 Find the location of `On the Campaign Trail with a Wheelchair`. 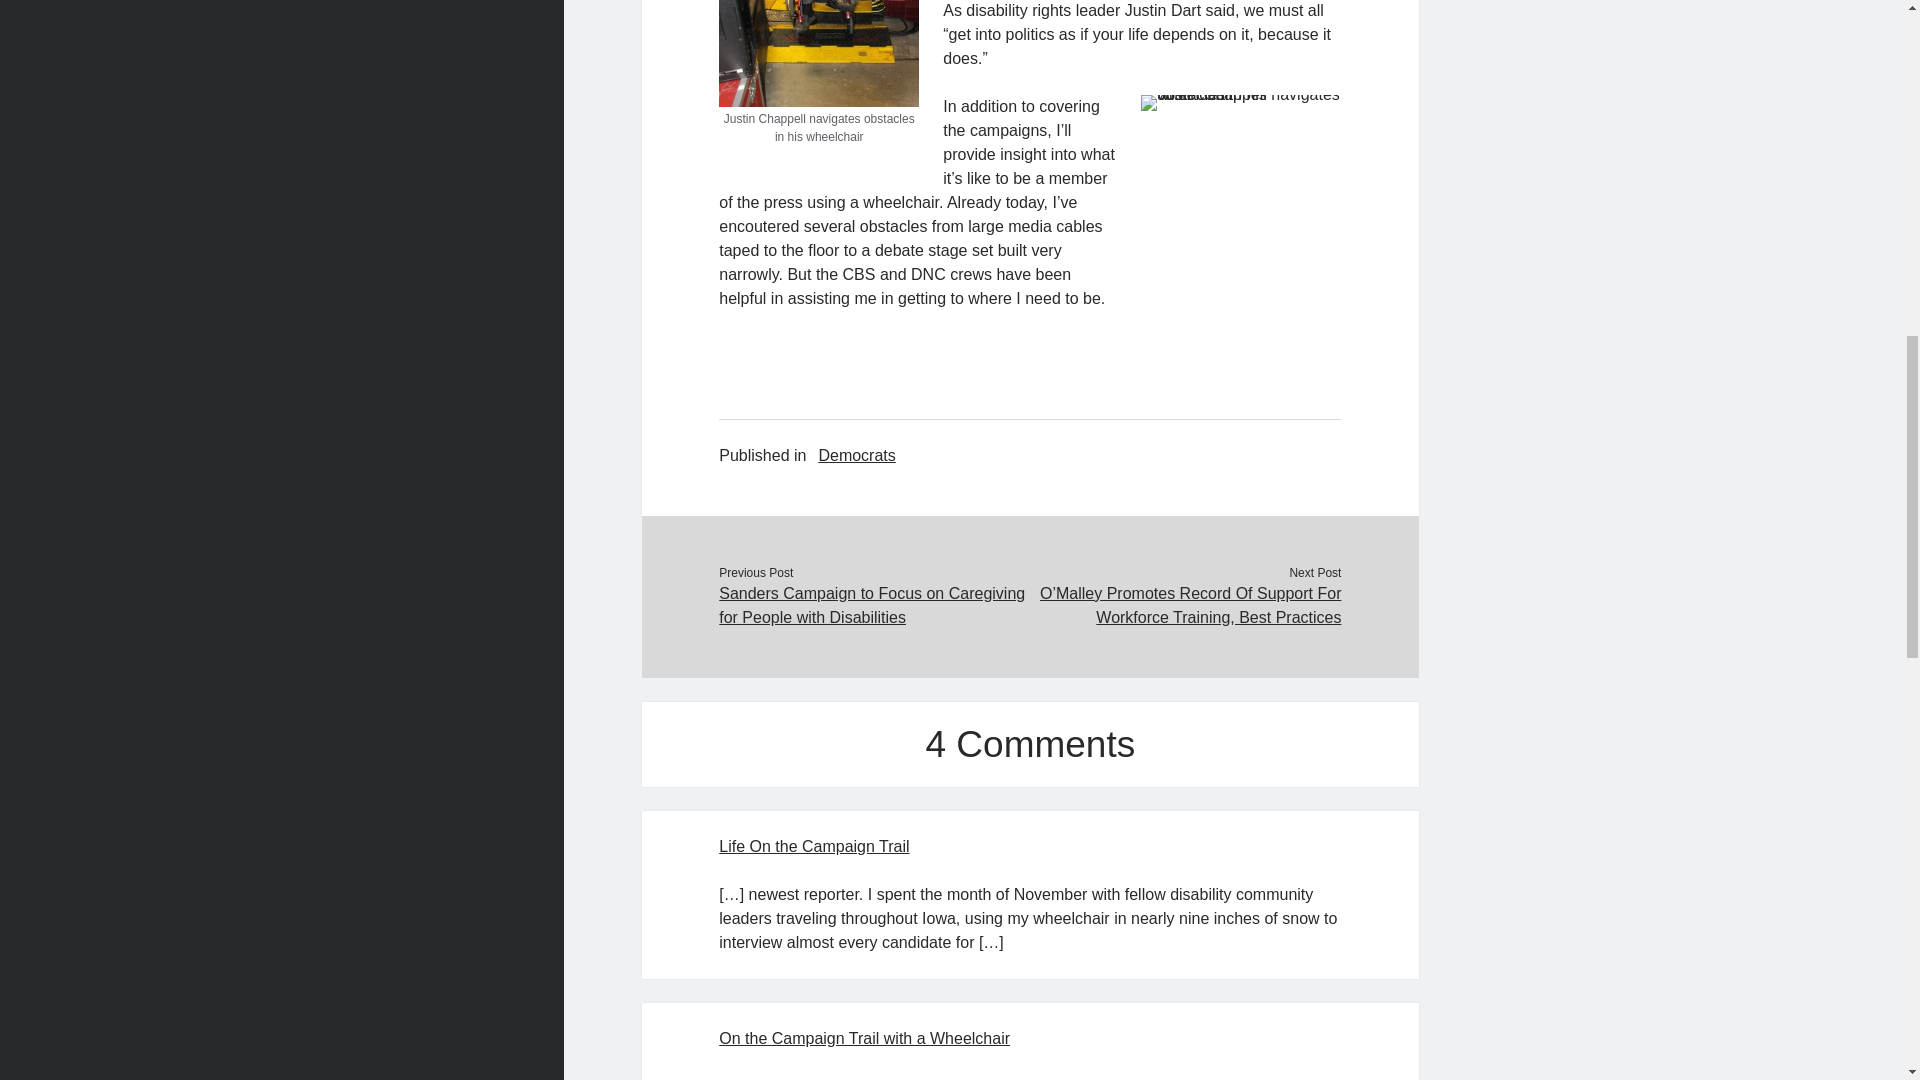

On the Campaign Trail with a Wheelchair is located at coordinates (864, 1038).